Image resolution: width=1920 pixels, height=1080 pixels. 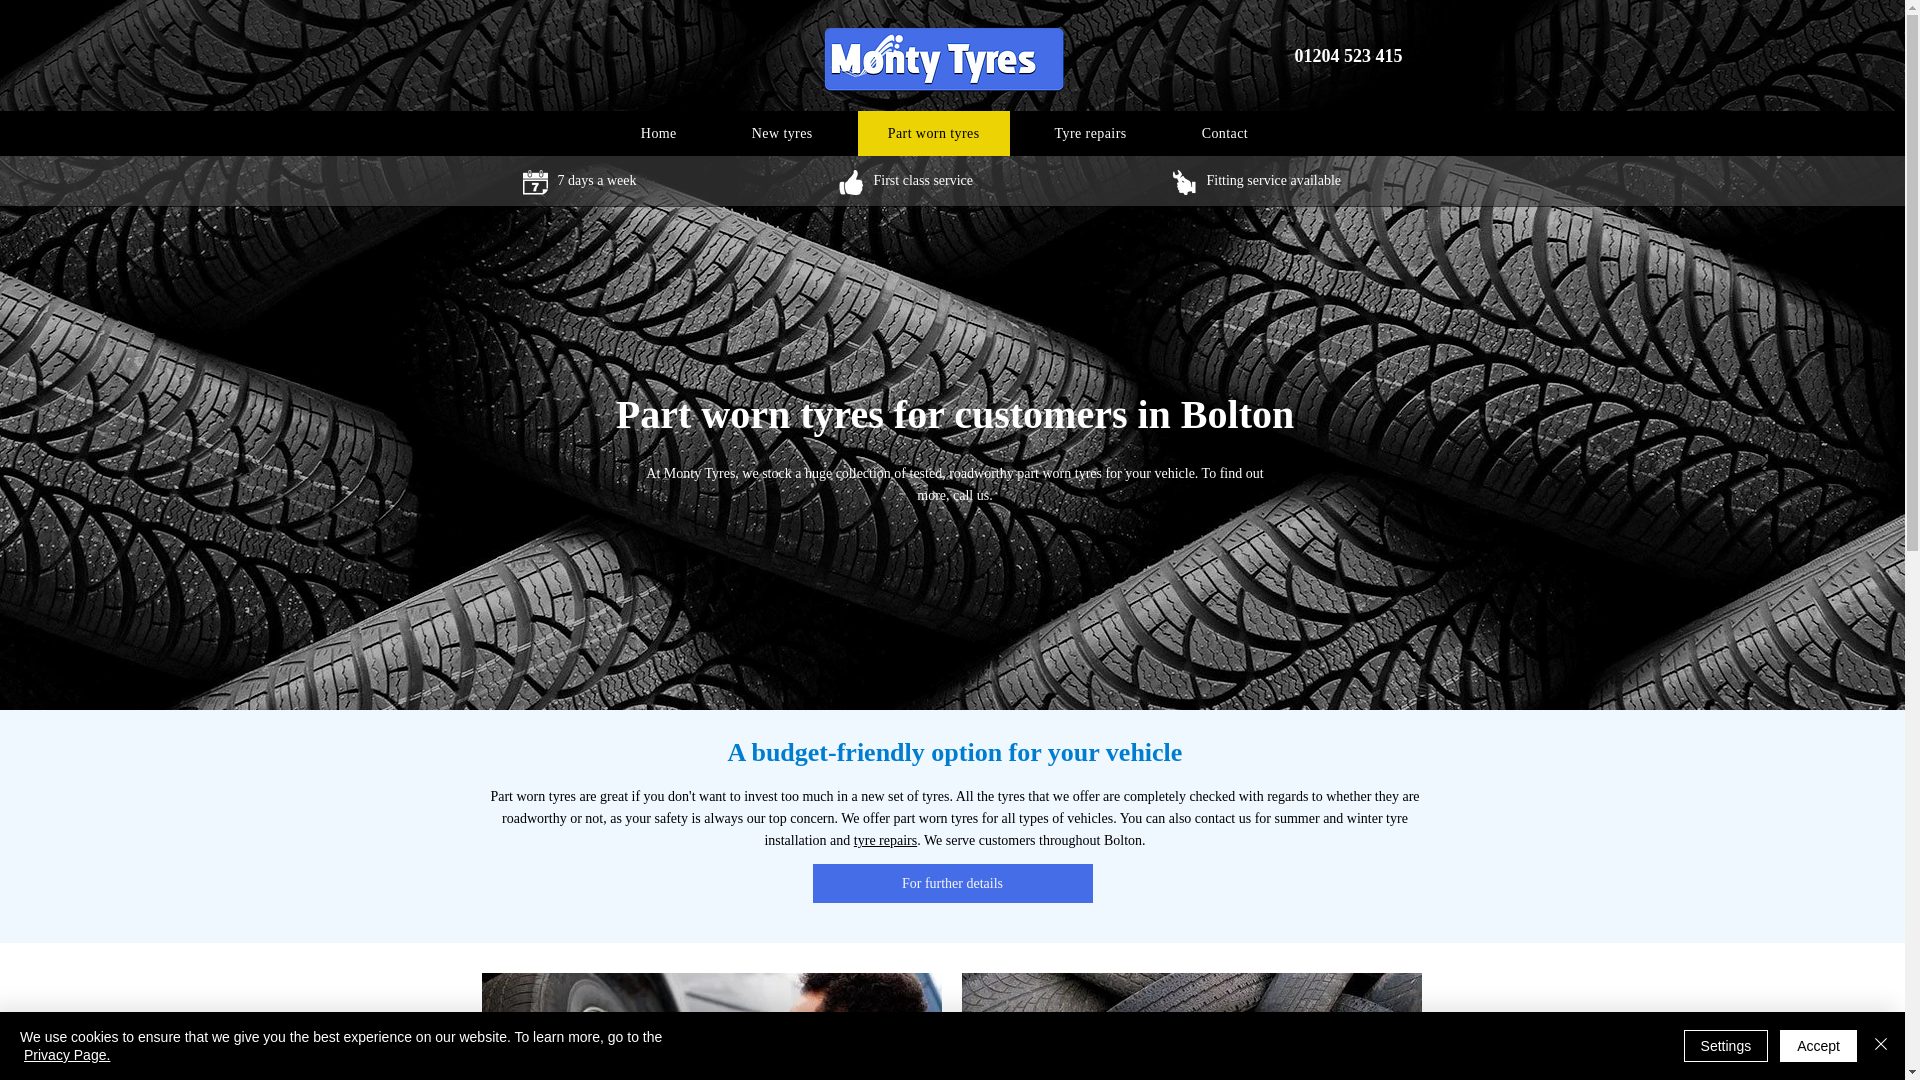 What do you see at coordinates (886, 840) in the screenshot?
I see `tyre repairs` at bounding box center [886, 840].